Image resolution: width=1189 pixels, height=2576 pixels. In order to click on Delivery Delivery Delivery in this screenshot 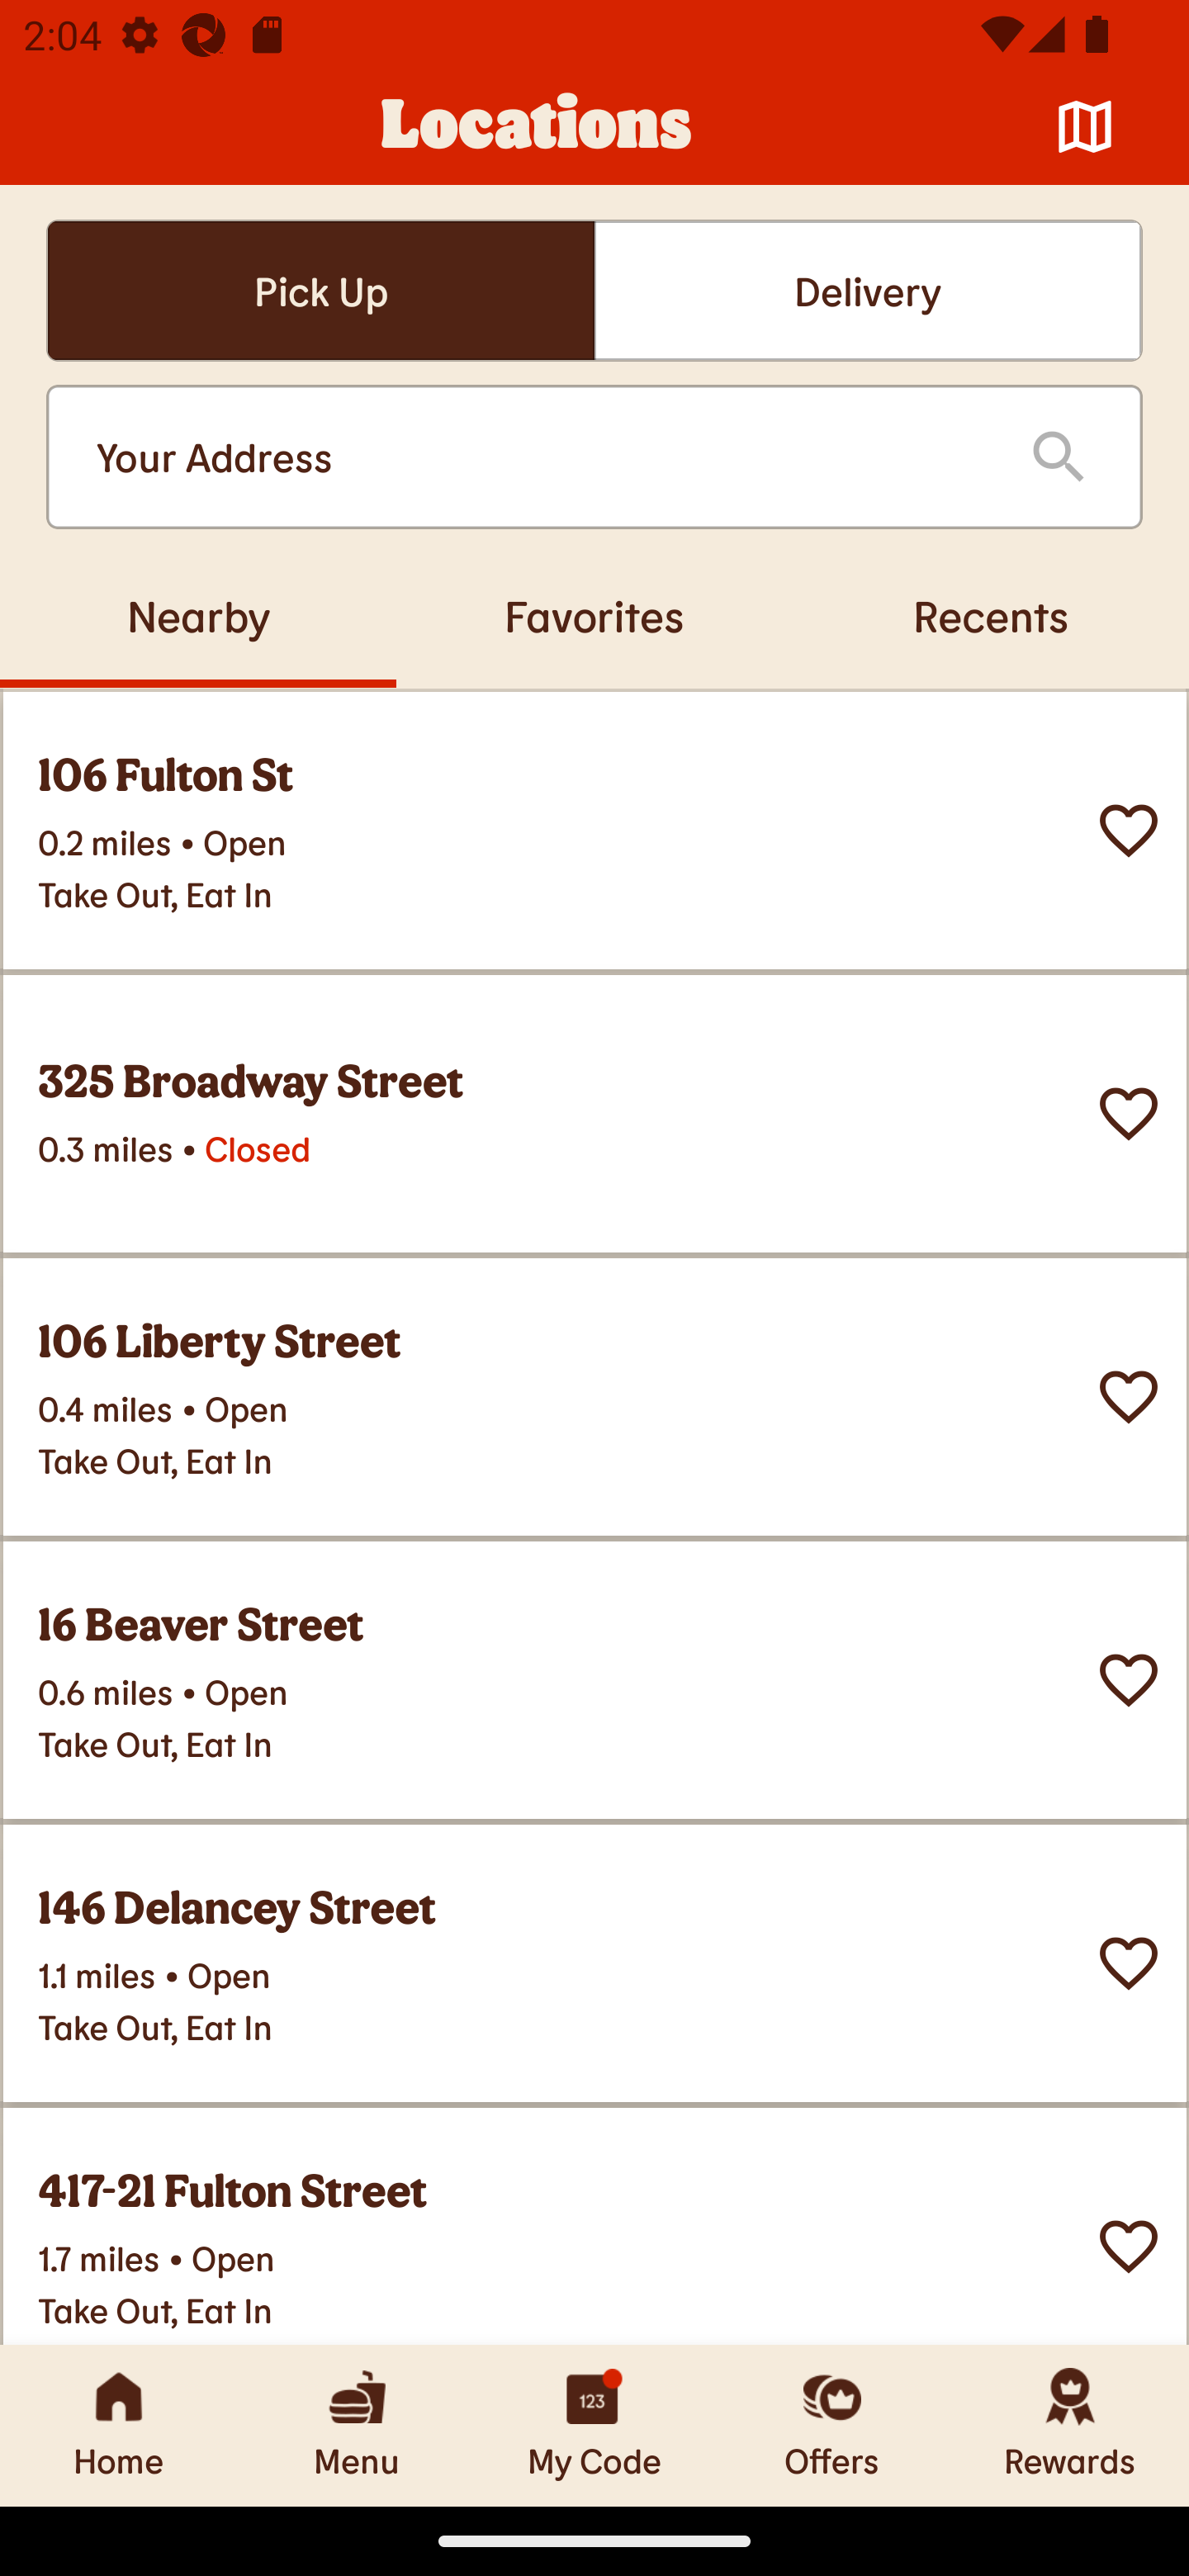, I will do `click(868, 291)`.